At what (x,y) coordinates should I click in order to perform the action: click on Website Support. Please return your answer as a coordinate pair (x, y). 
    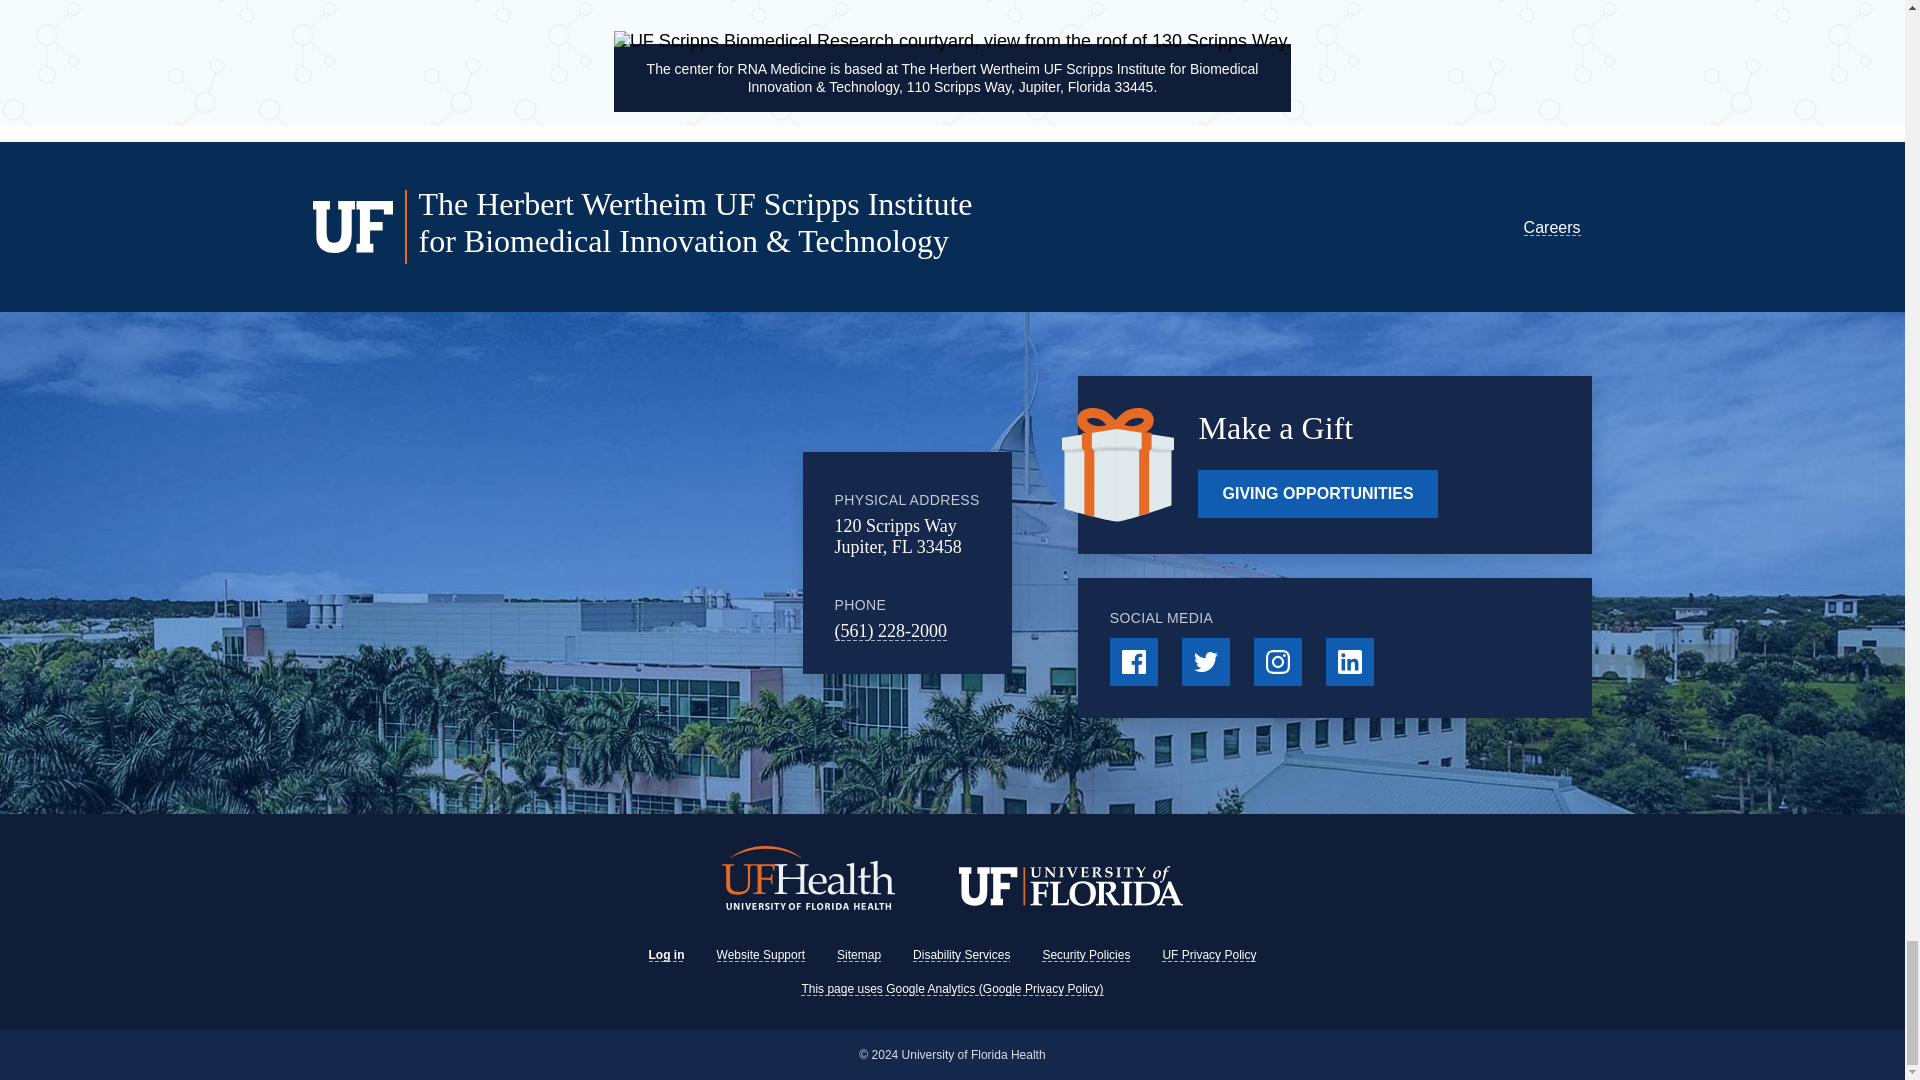
    Looking at the image, I should click on (761, 955).